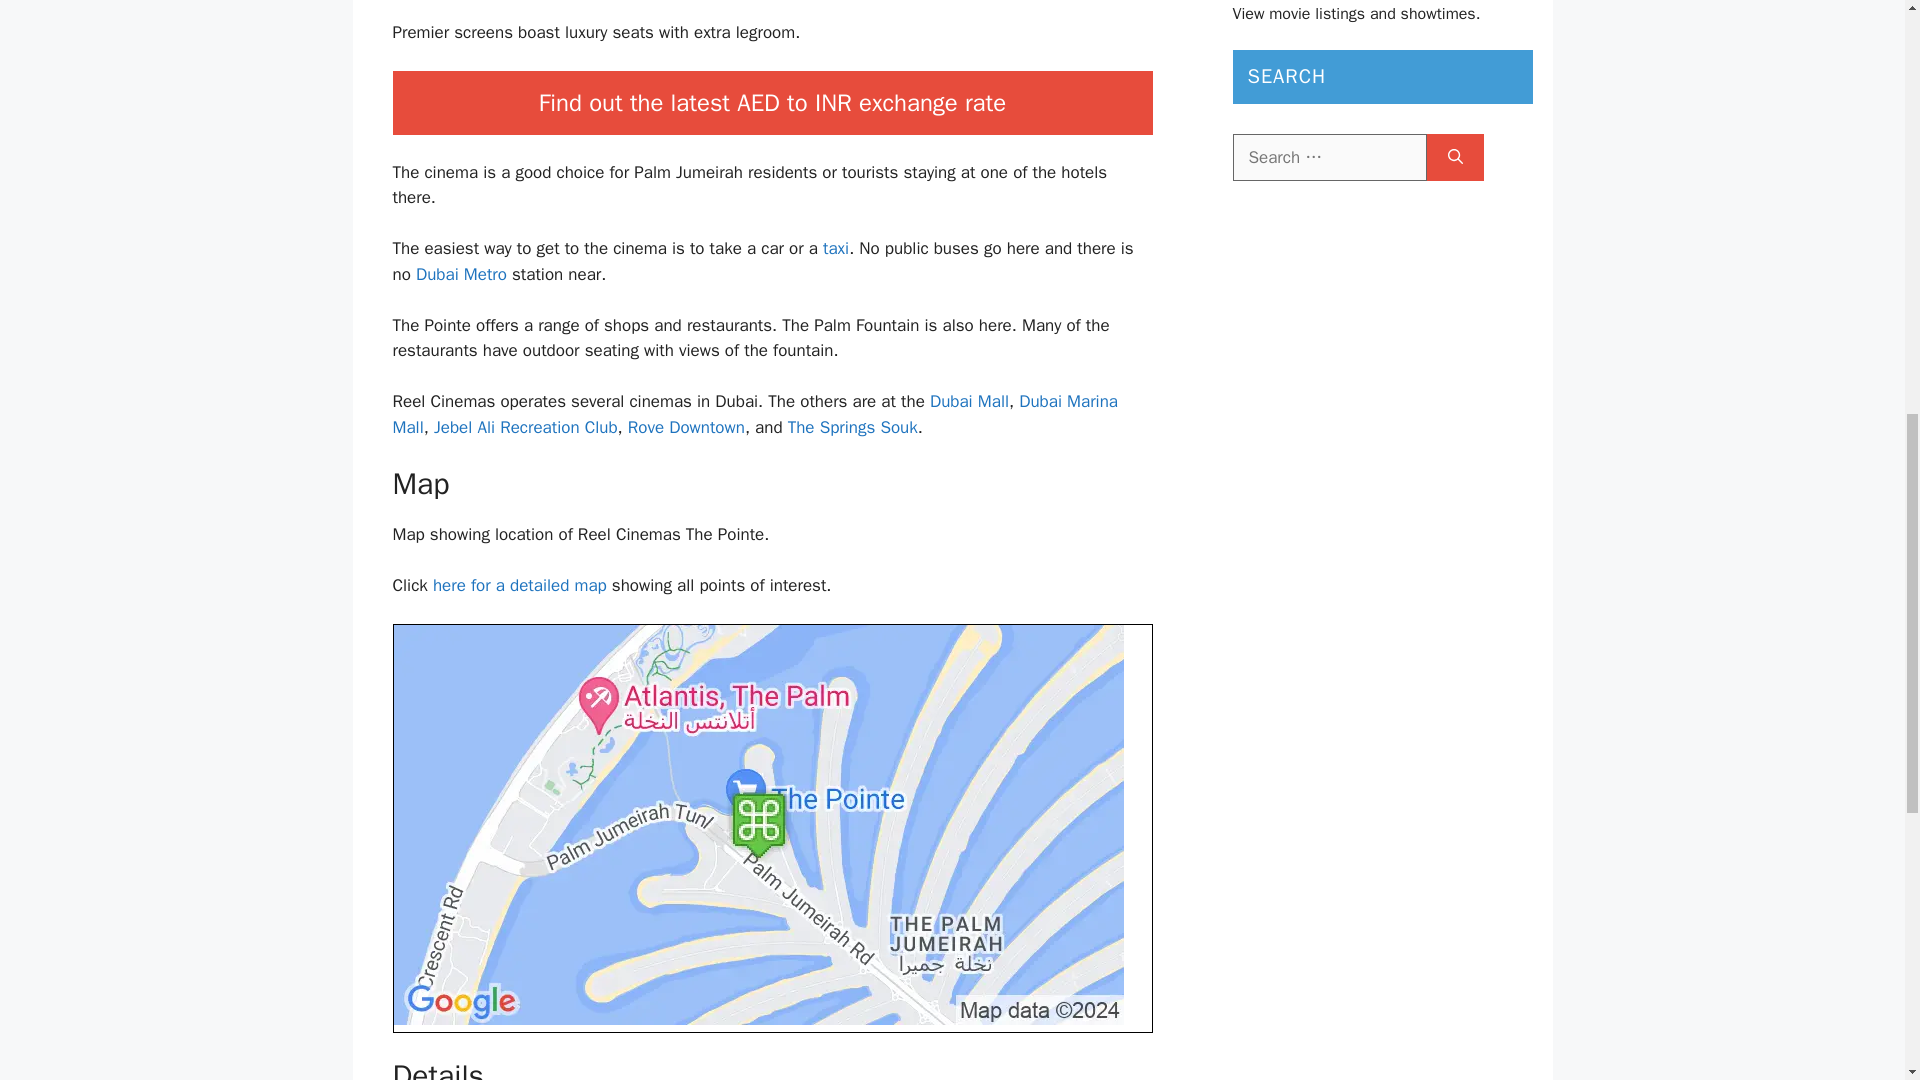 The image size is (1920, 1080). Describe the element at coordinates (772, 103) in the screenshot. I see `Find out the latest AED to INR exchange rate` at that location.